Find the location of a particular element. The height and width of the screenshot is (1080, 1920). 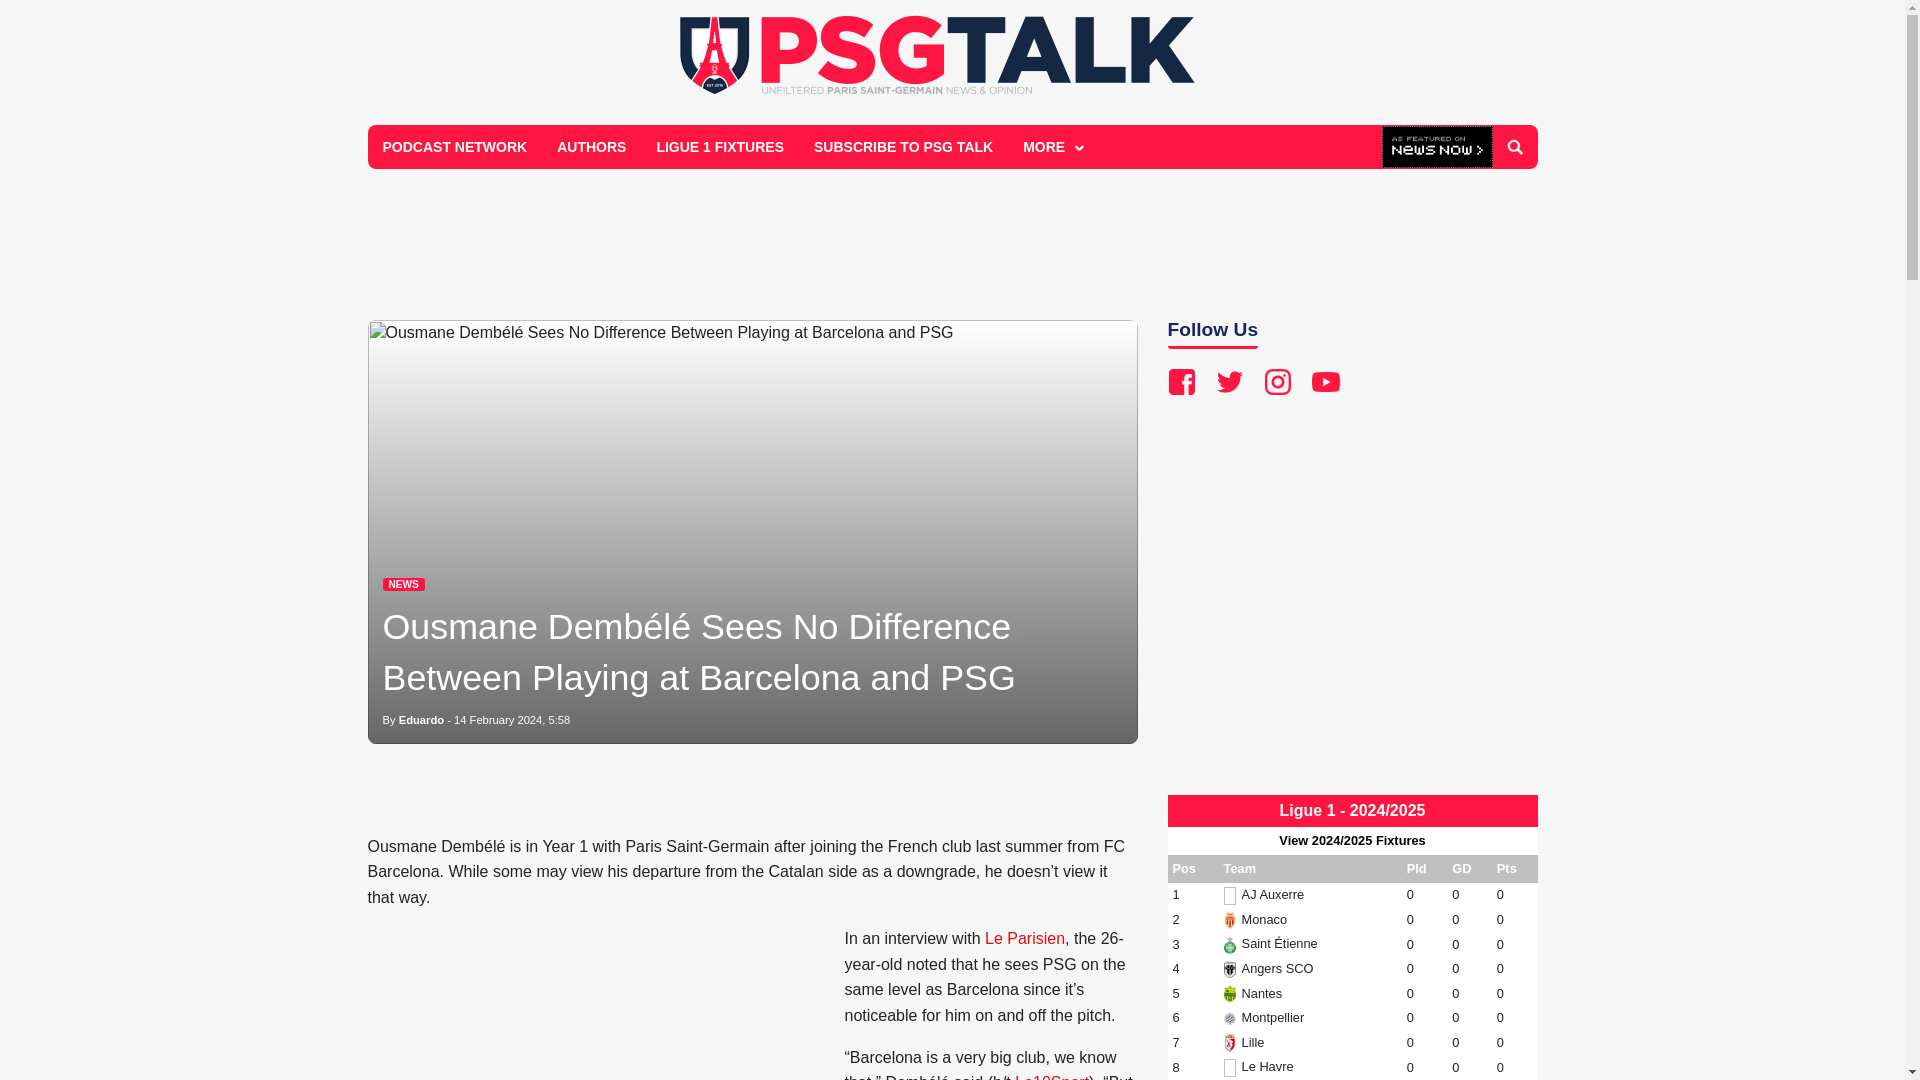

MORE is located at coordinates (1051, 146).